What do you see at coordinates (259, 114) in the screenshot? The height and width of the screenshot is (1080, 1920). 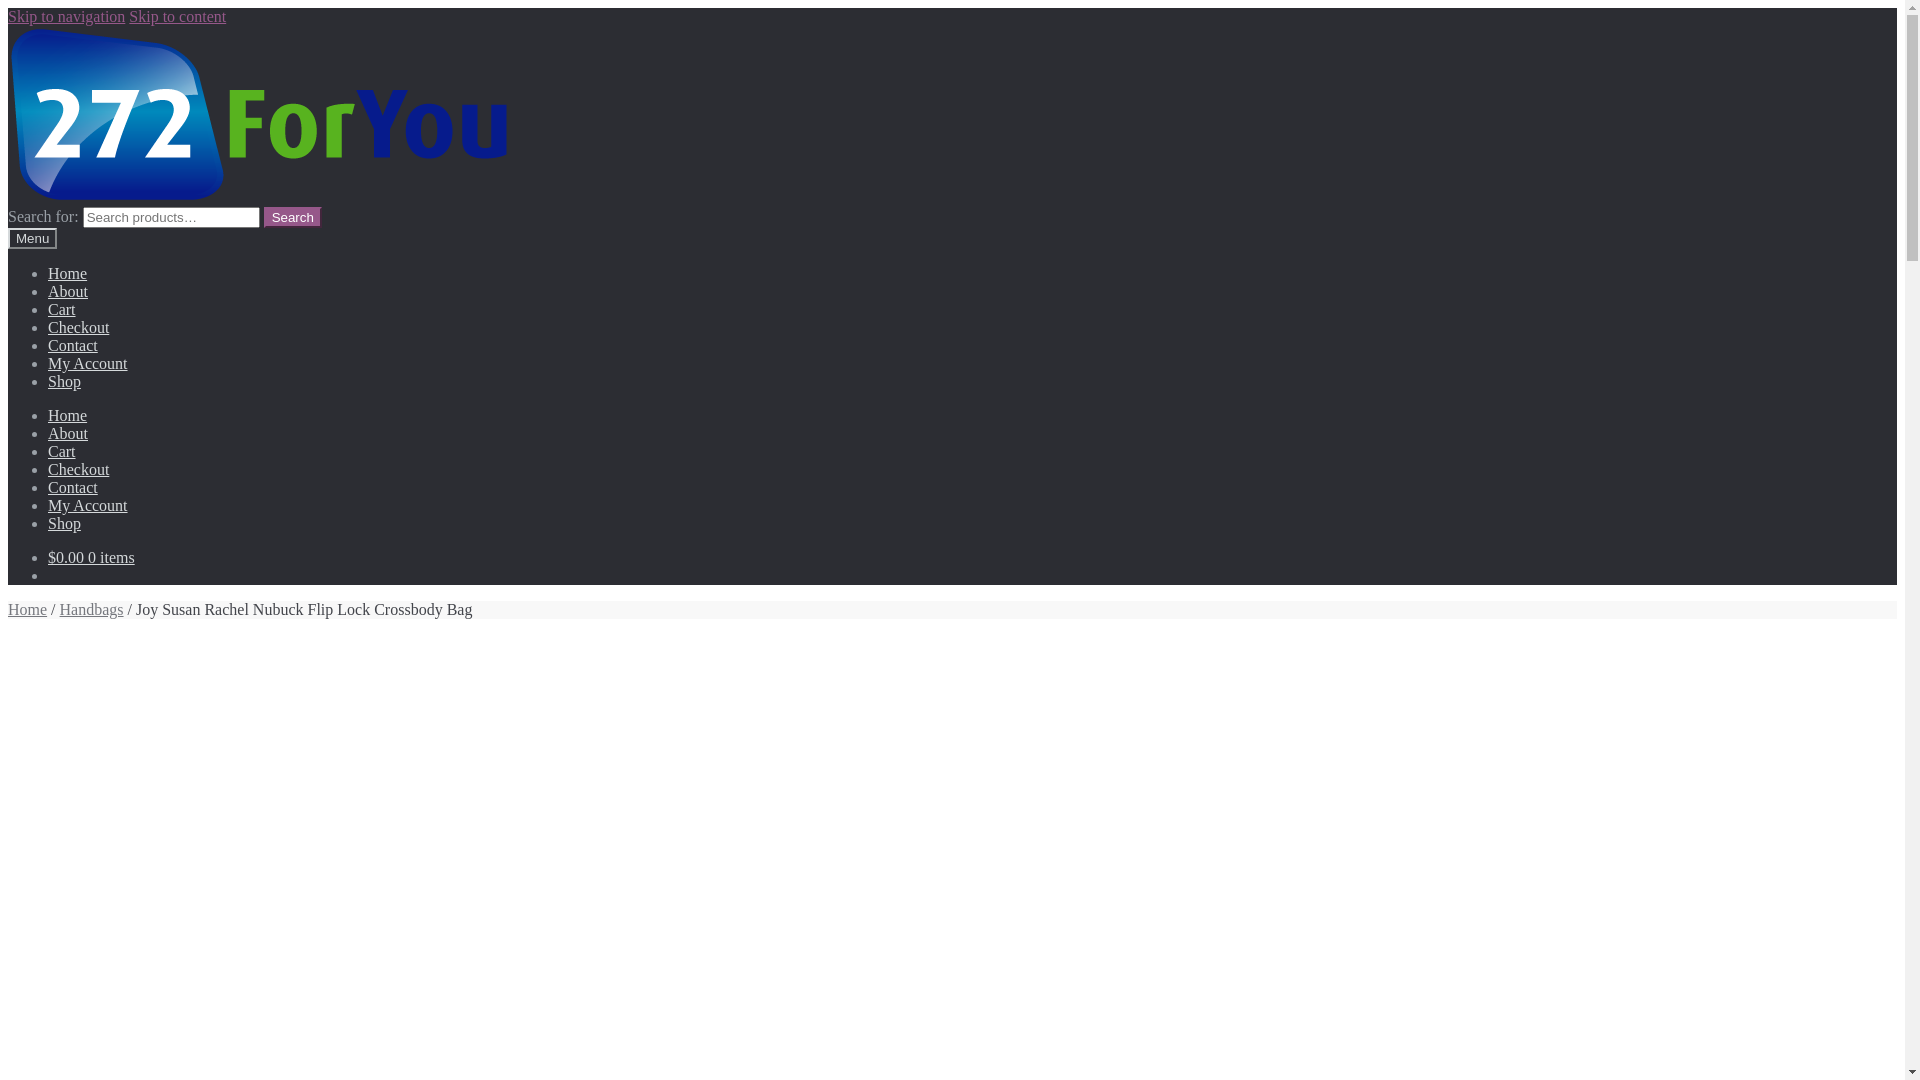 I see `272 For You` at bounding box center [259, 114].